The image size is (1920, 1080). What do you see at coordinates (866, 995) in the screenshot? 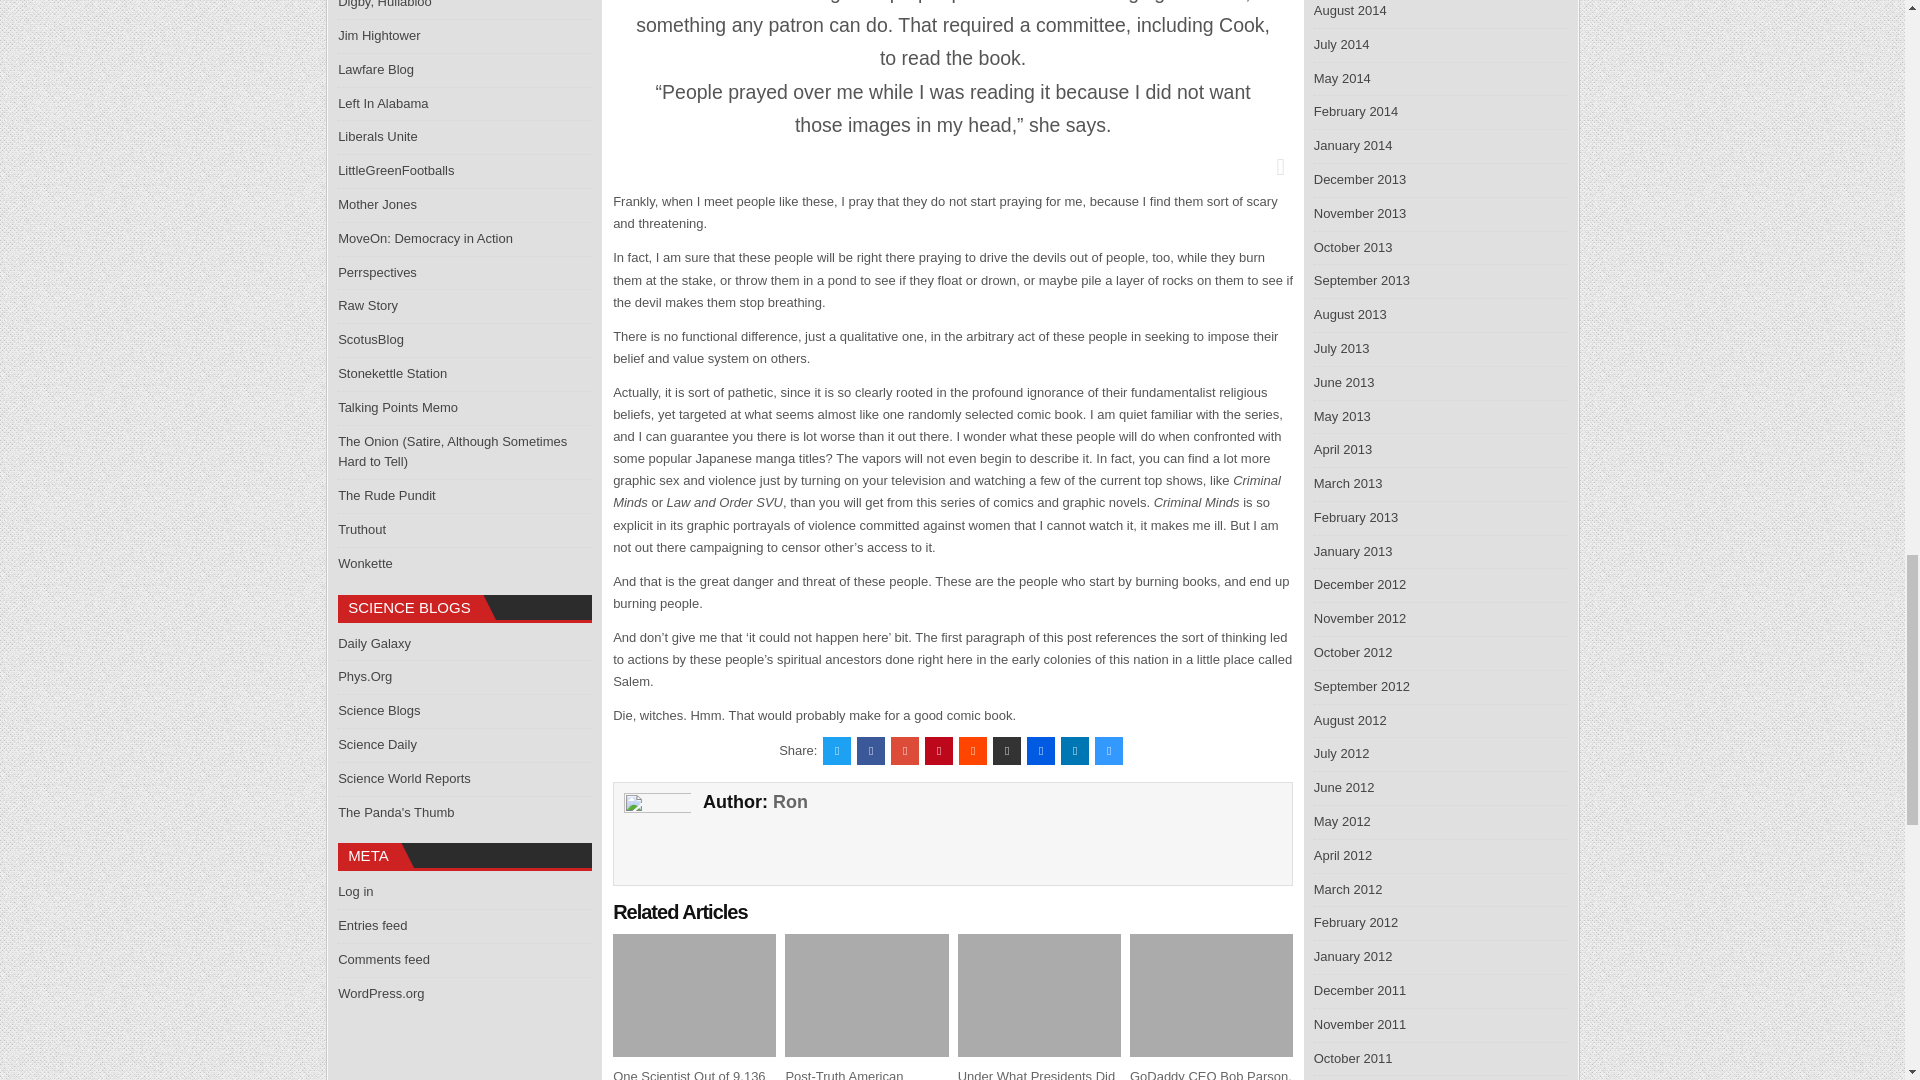
I see `Permanent Link to Post-Truth American Elections` at bounding box center [866, 995].